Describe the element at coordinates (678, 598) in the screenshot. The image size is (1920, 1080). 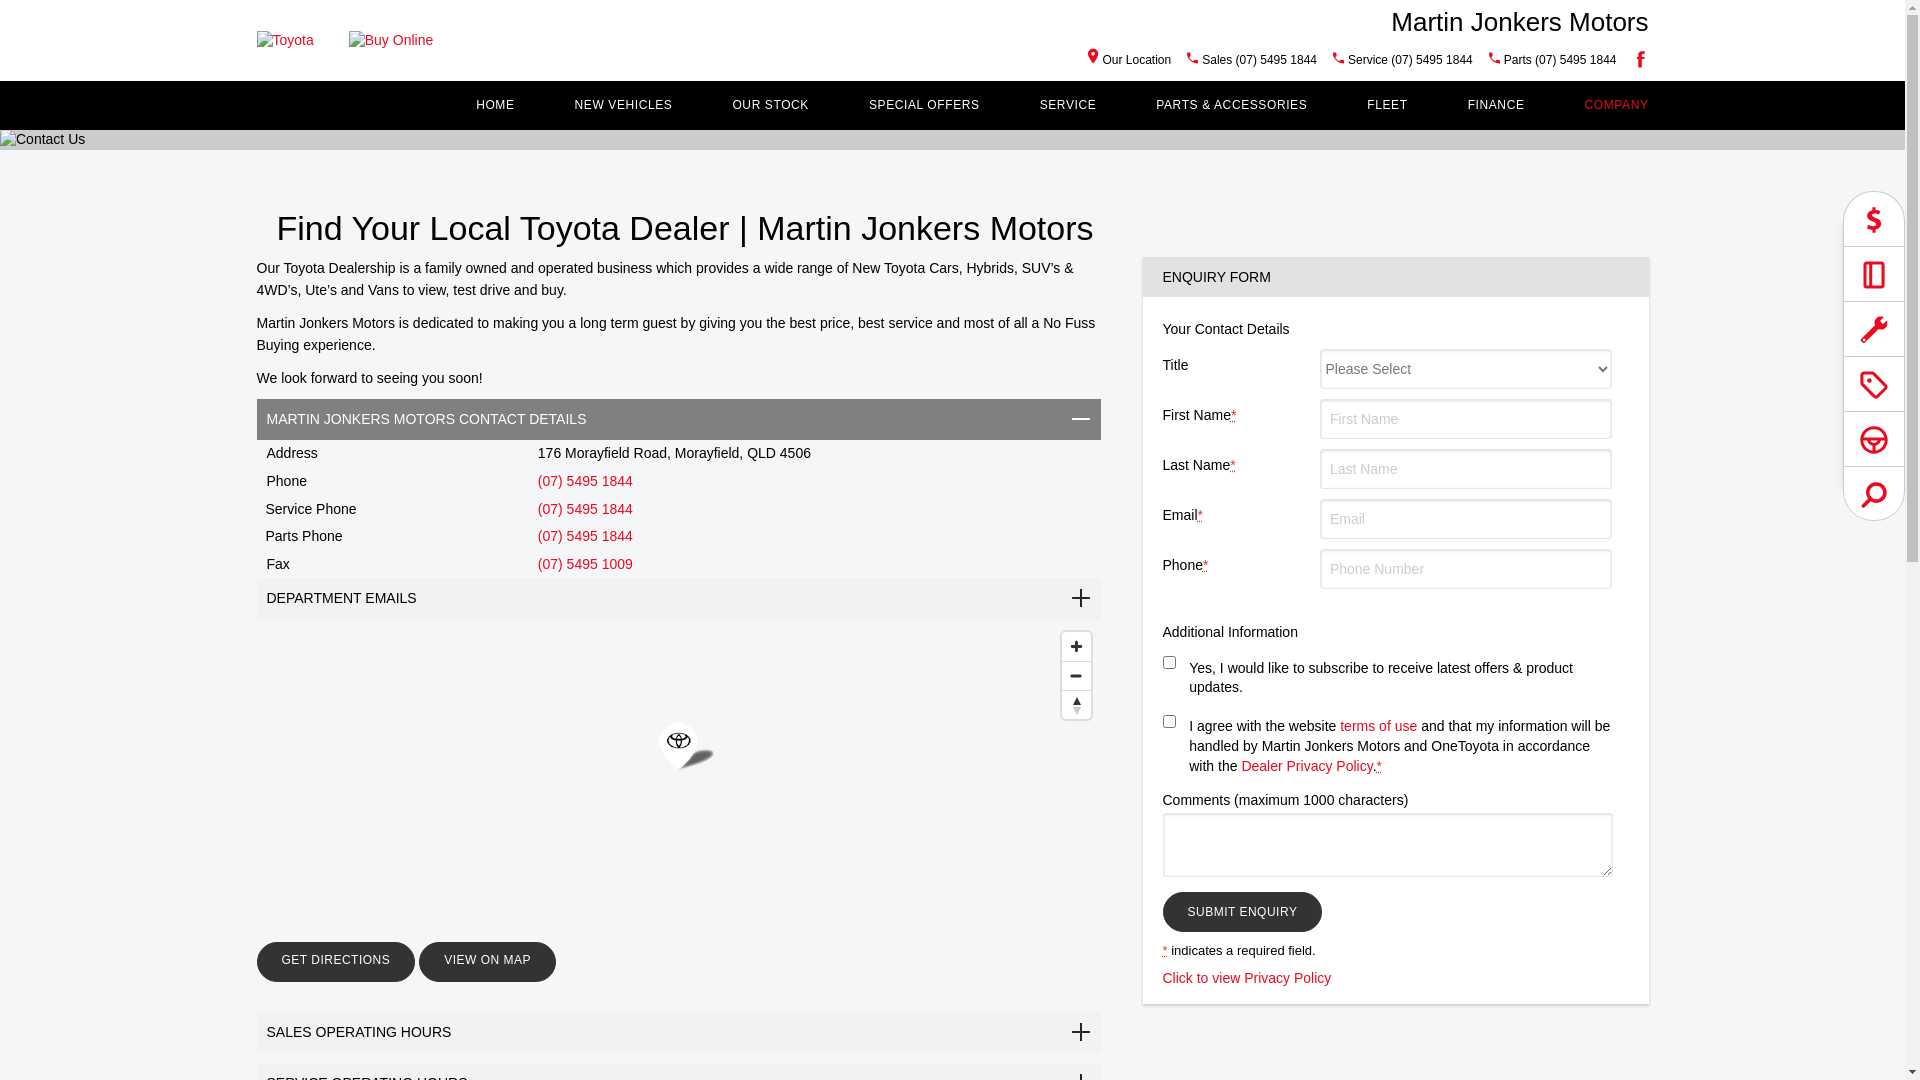
I see `DEPARTMENT EMAILS` at that location.